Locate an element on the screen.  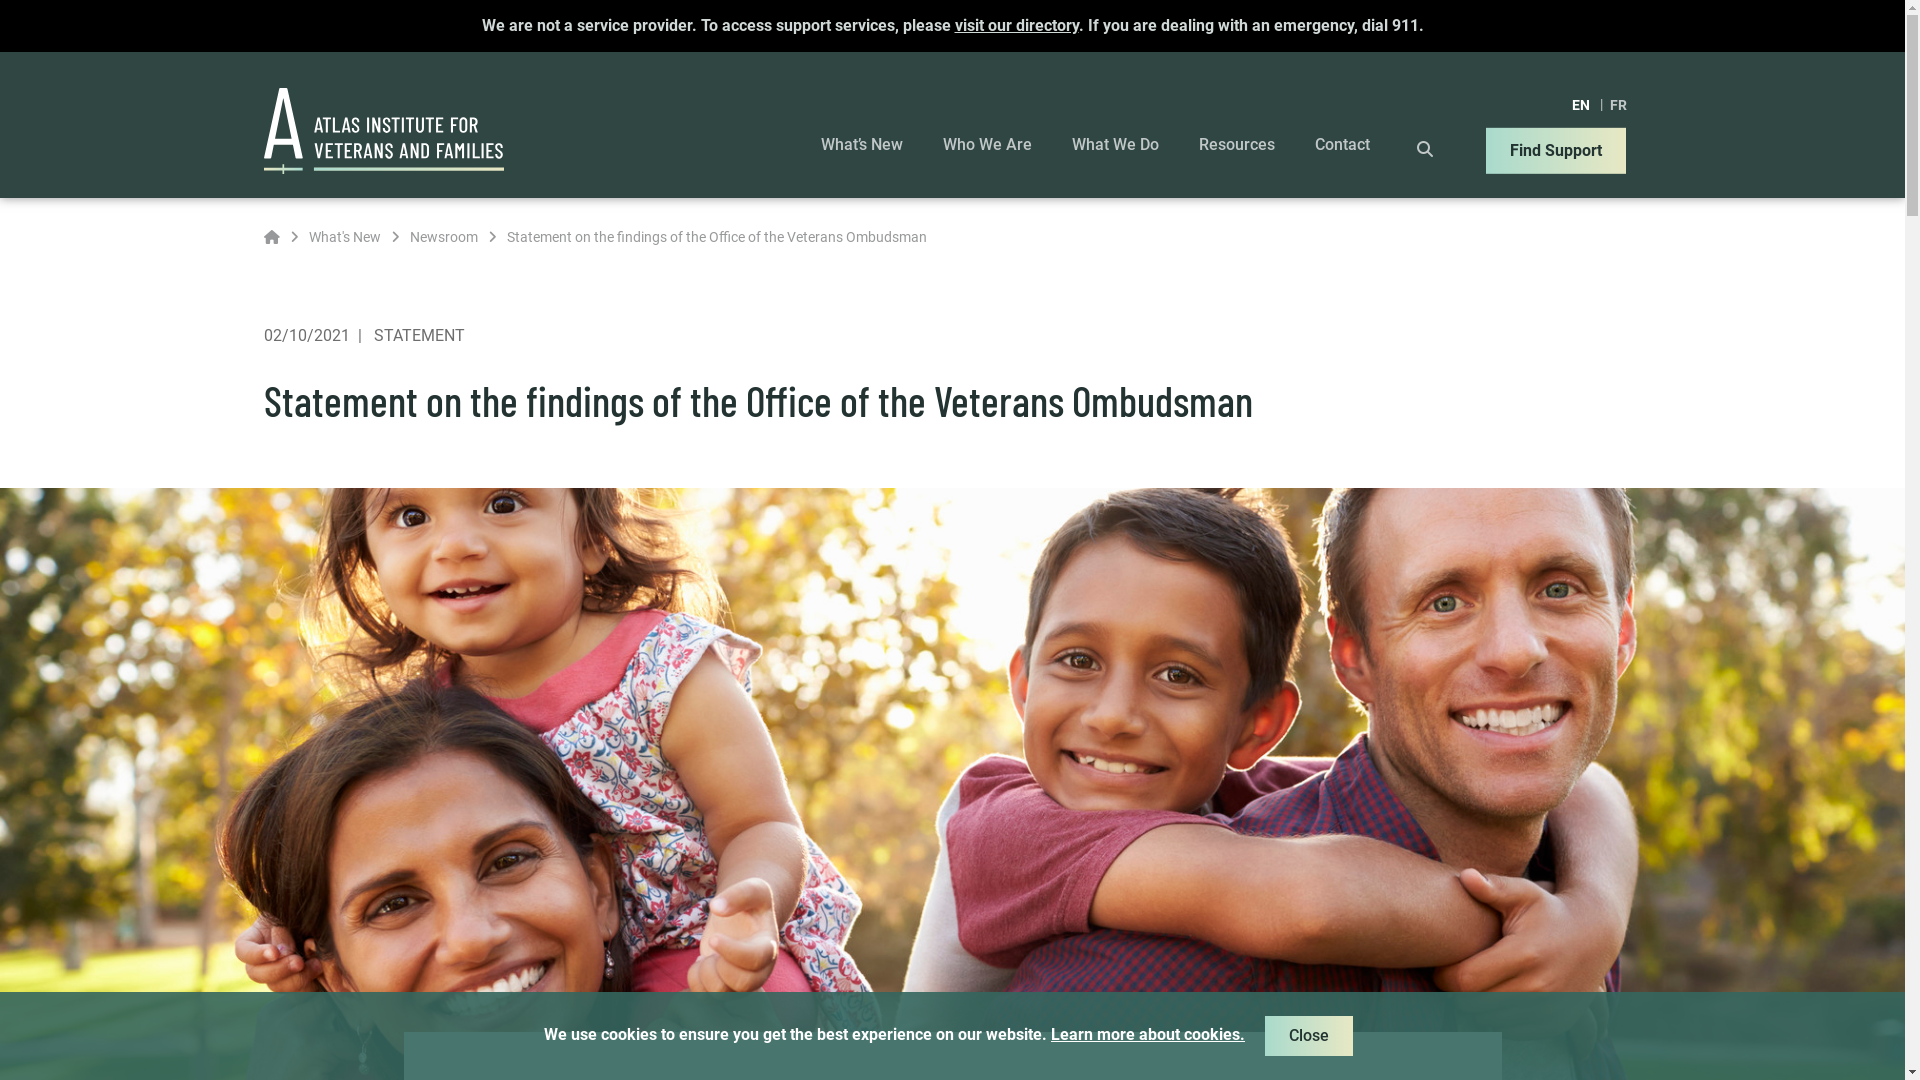
Newsroom is located at coordinates (444, 237).